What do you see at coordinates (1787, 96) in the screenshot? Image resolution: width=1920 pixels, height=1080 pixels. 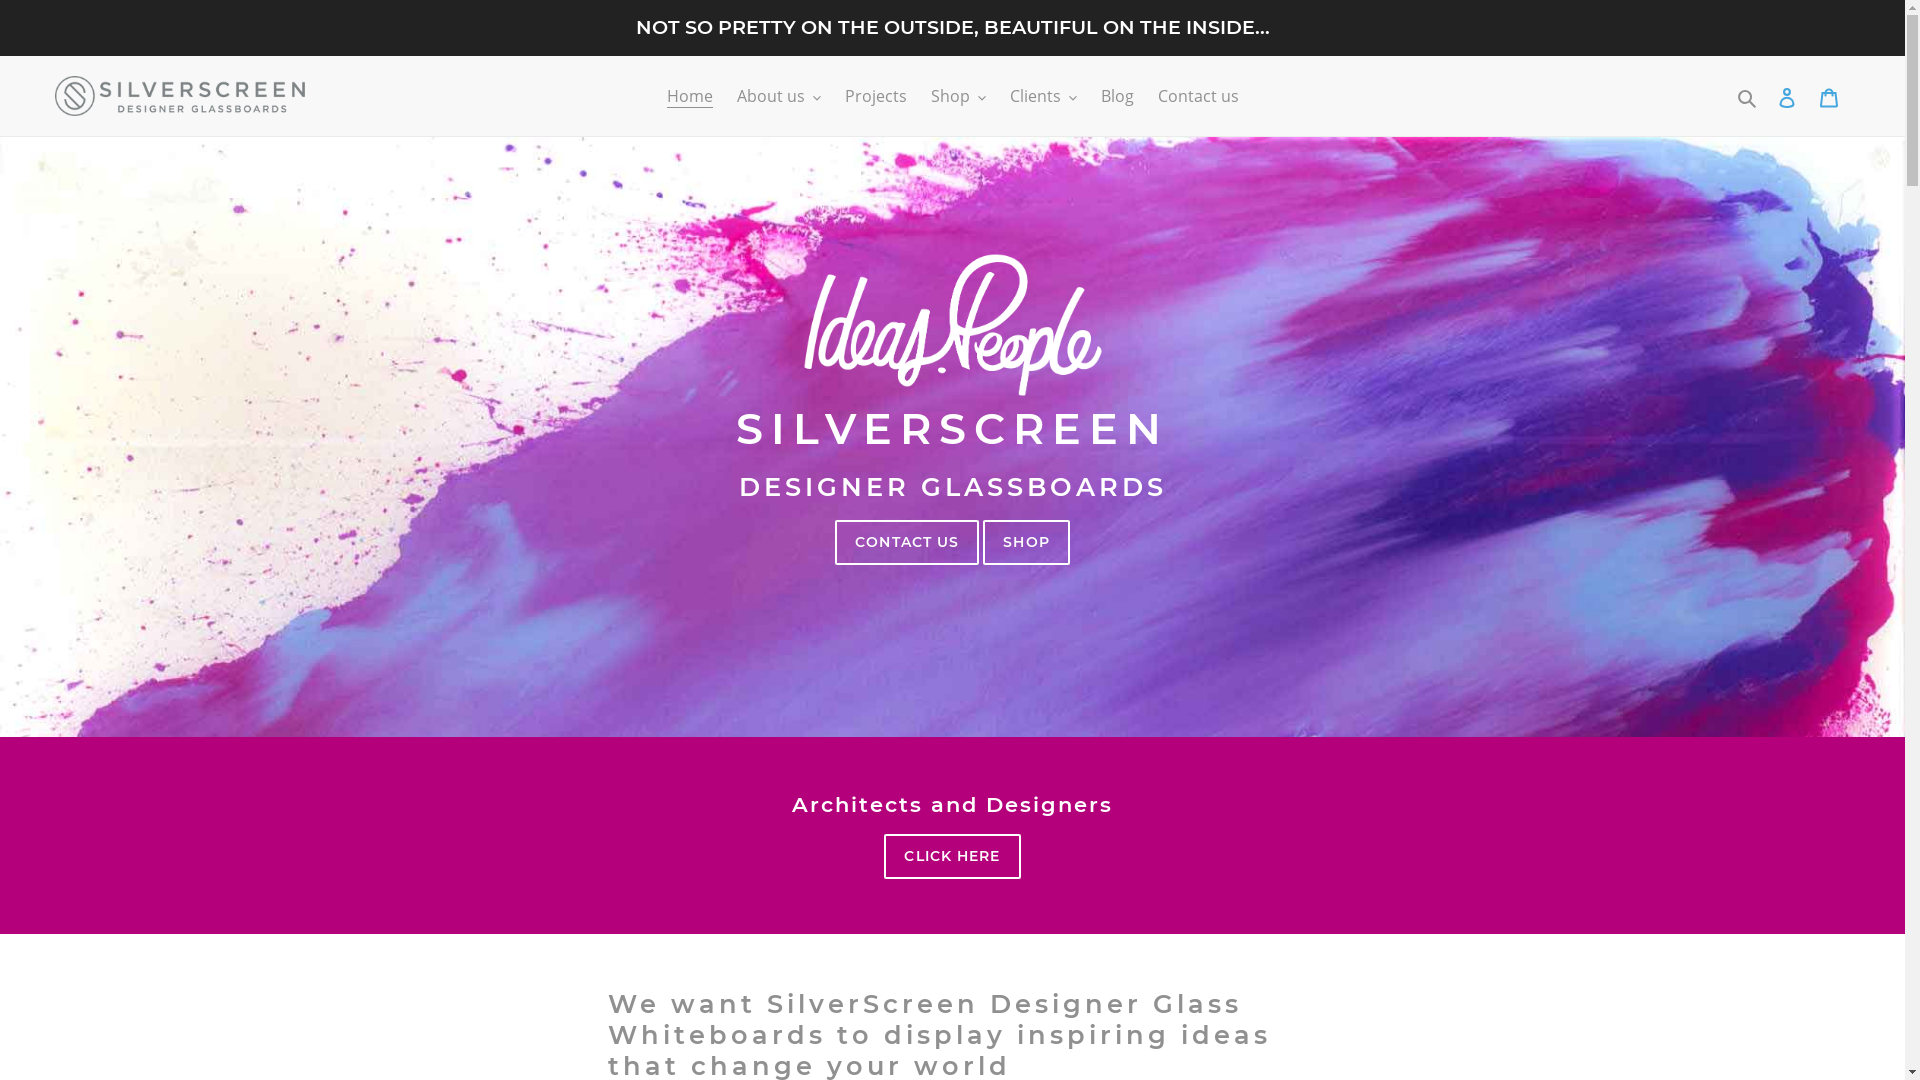 I see `Log in` at bounding box center [1787, 96].